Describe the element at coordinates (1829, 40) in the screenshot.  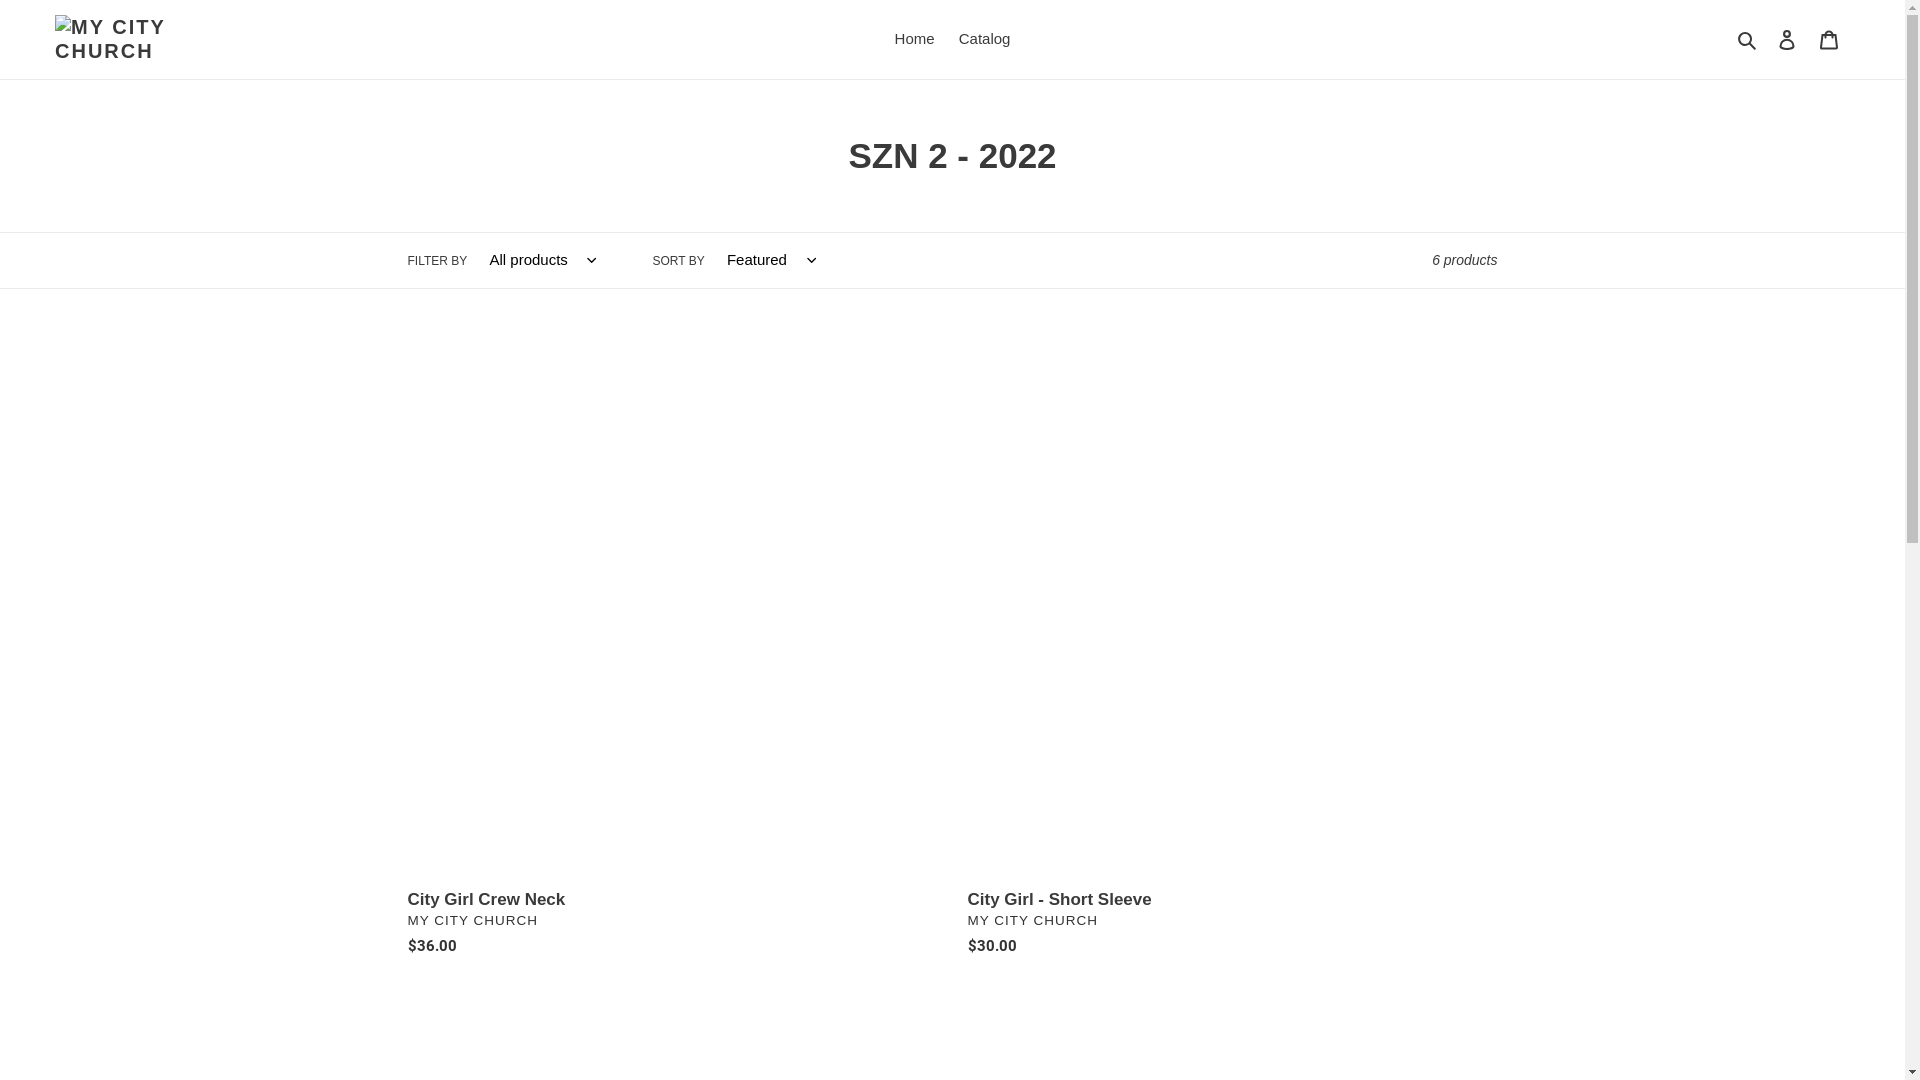
I see `Cart` at that location.